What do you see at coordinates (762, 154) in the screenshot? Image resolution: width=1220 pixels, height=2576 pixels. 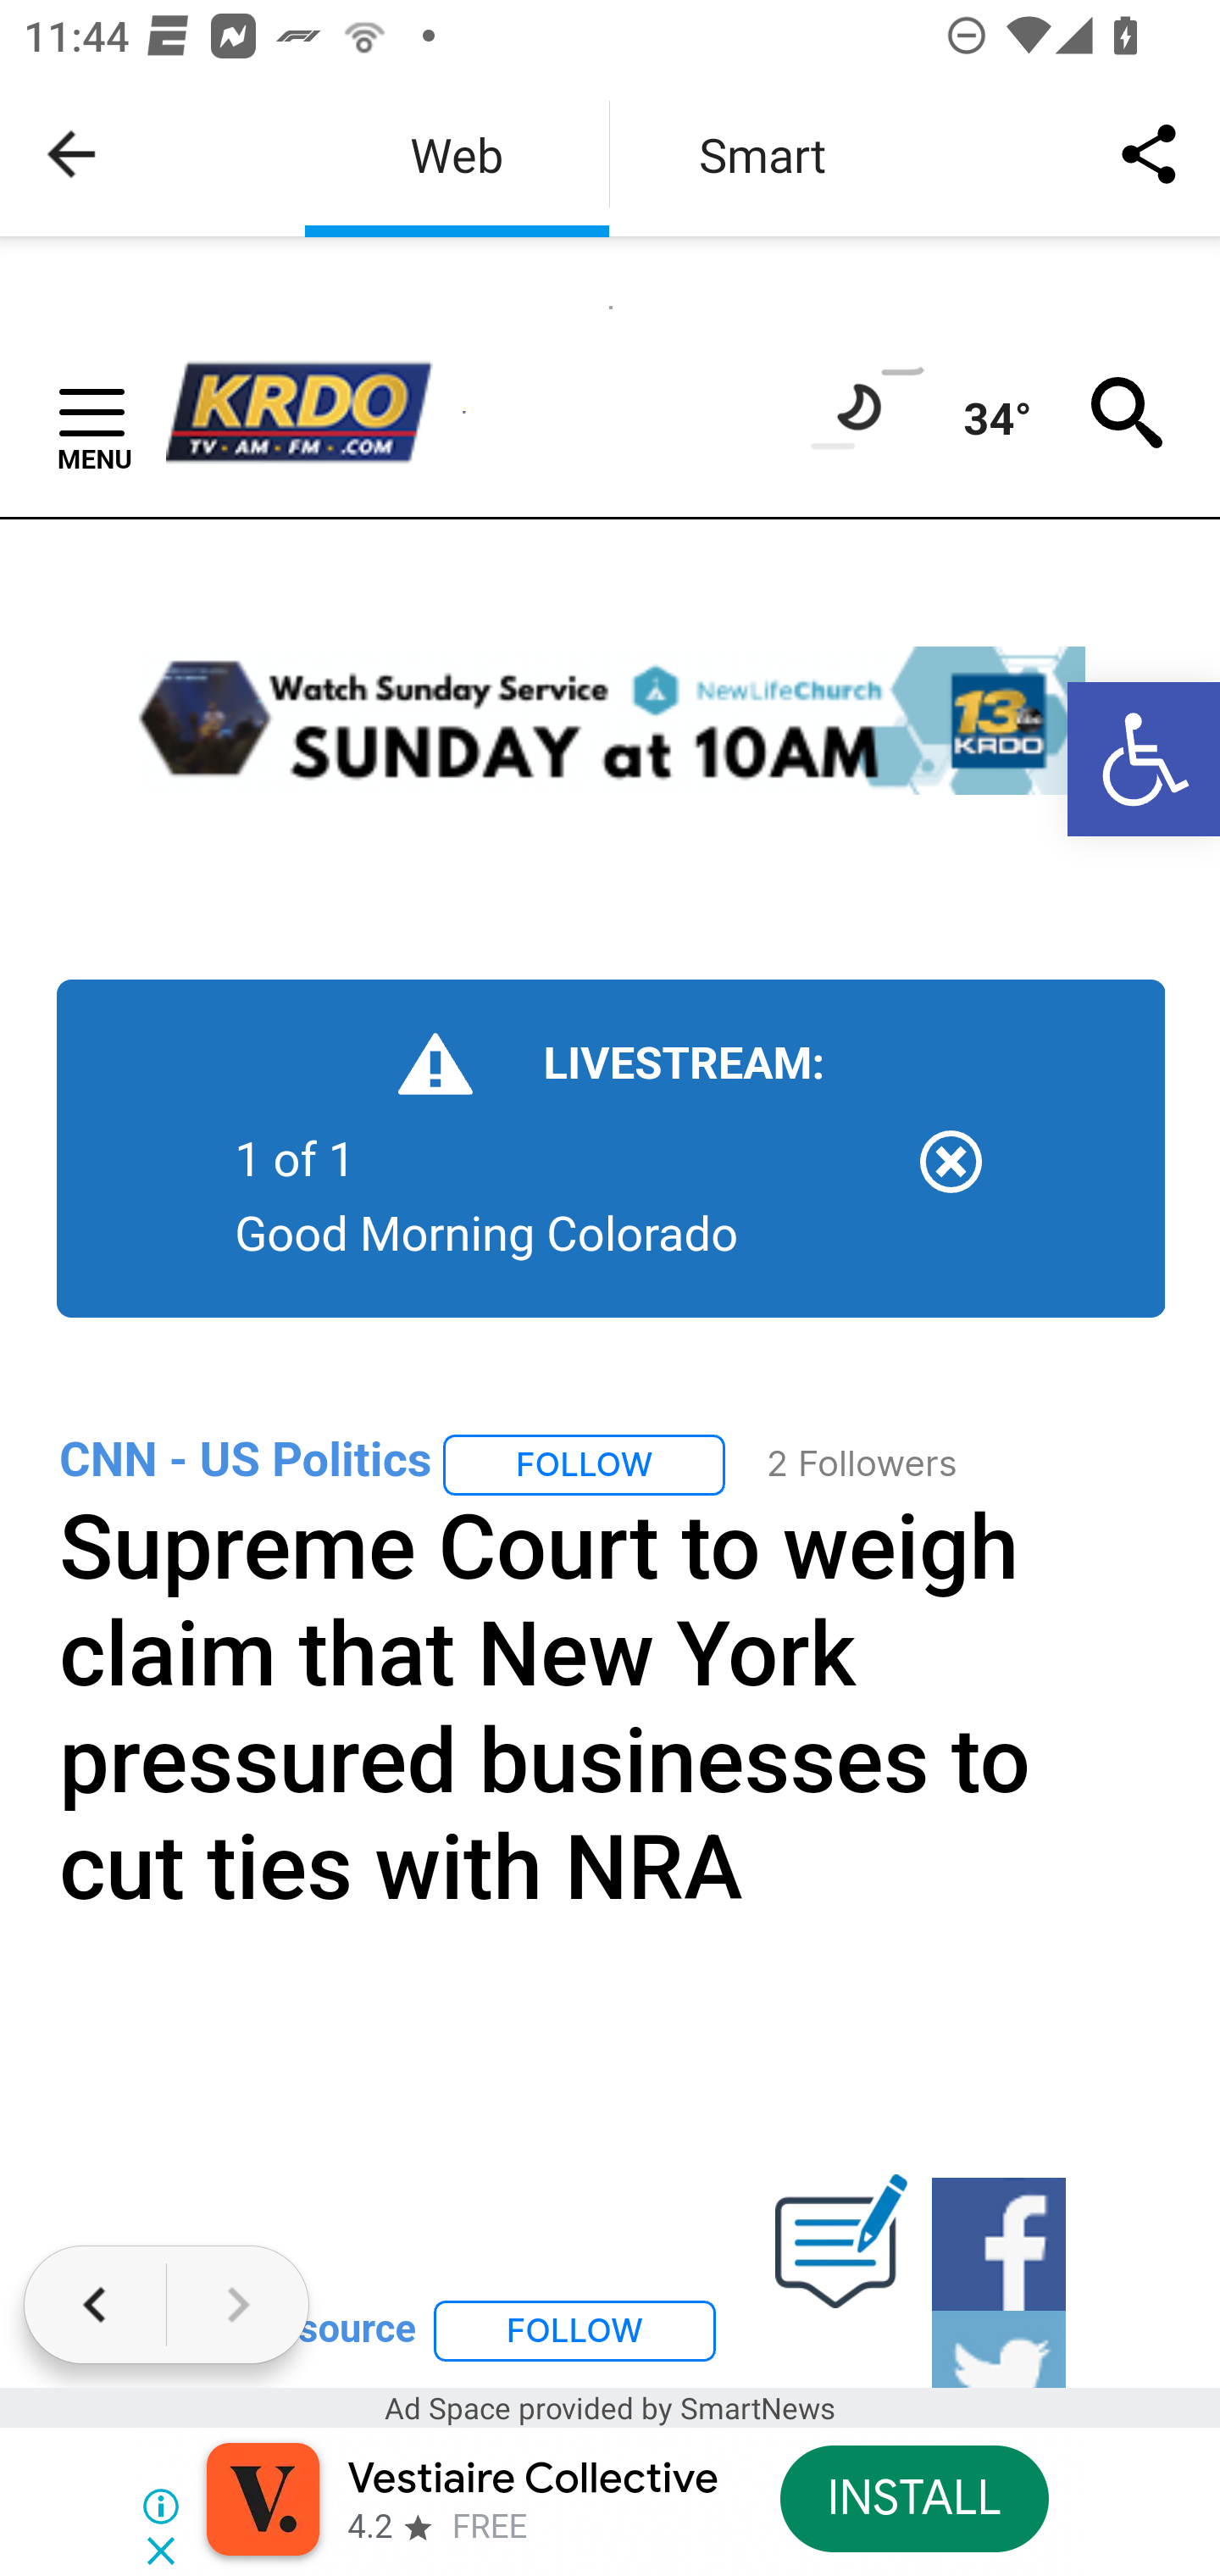 I see `Smart` at bounding box center [762, 154].